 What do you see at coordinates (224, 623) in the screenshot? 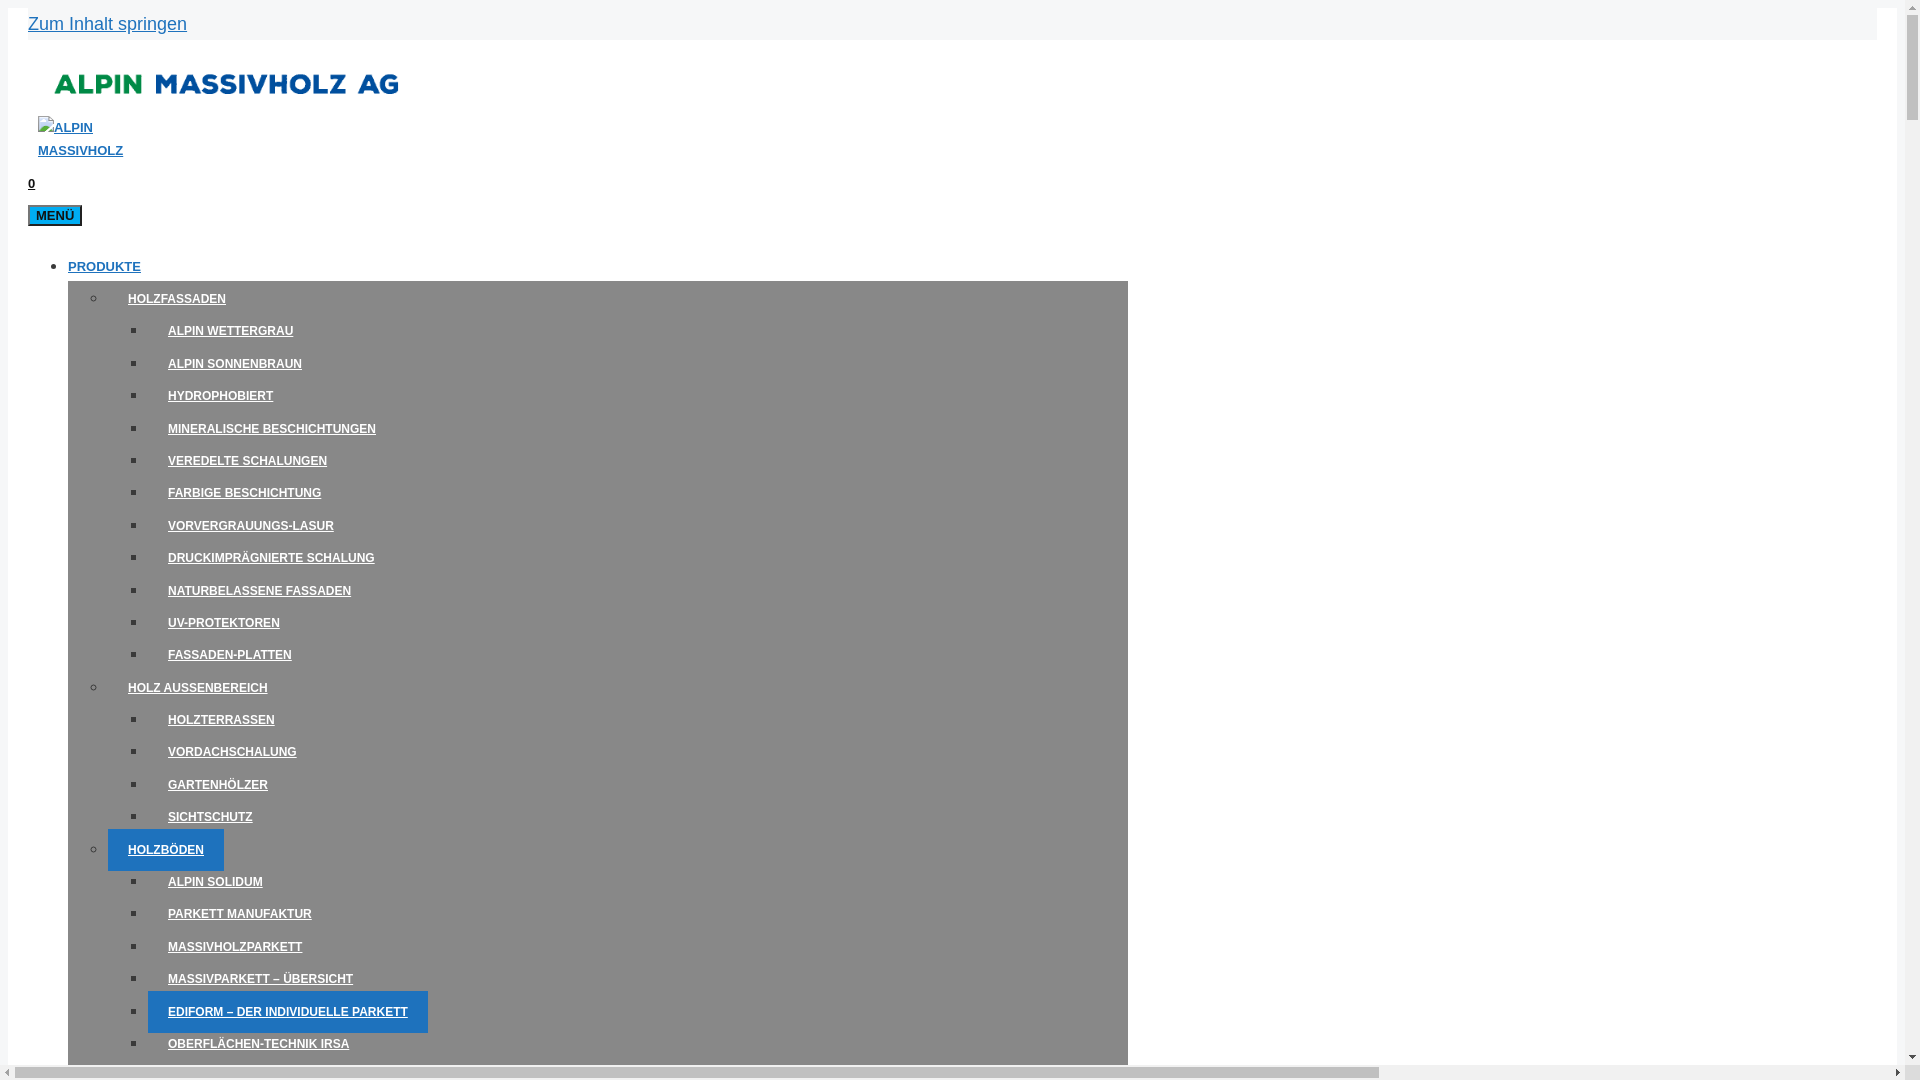
I see `UV-PROTEKTOREN` at bounding box center [224, 623].